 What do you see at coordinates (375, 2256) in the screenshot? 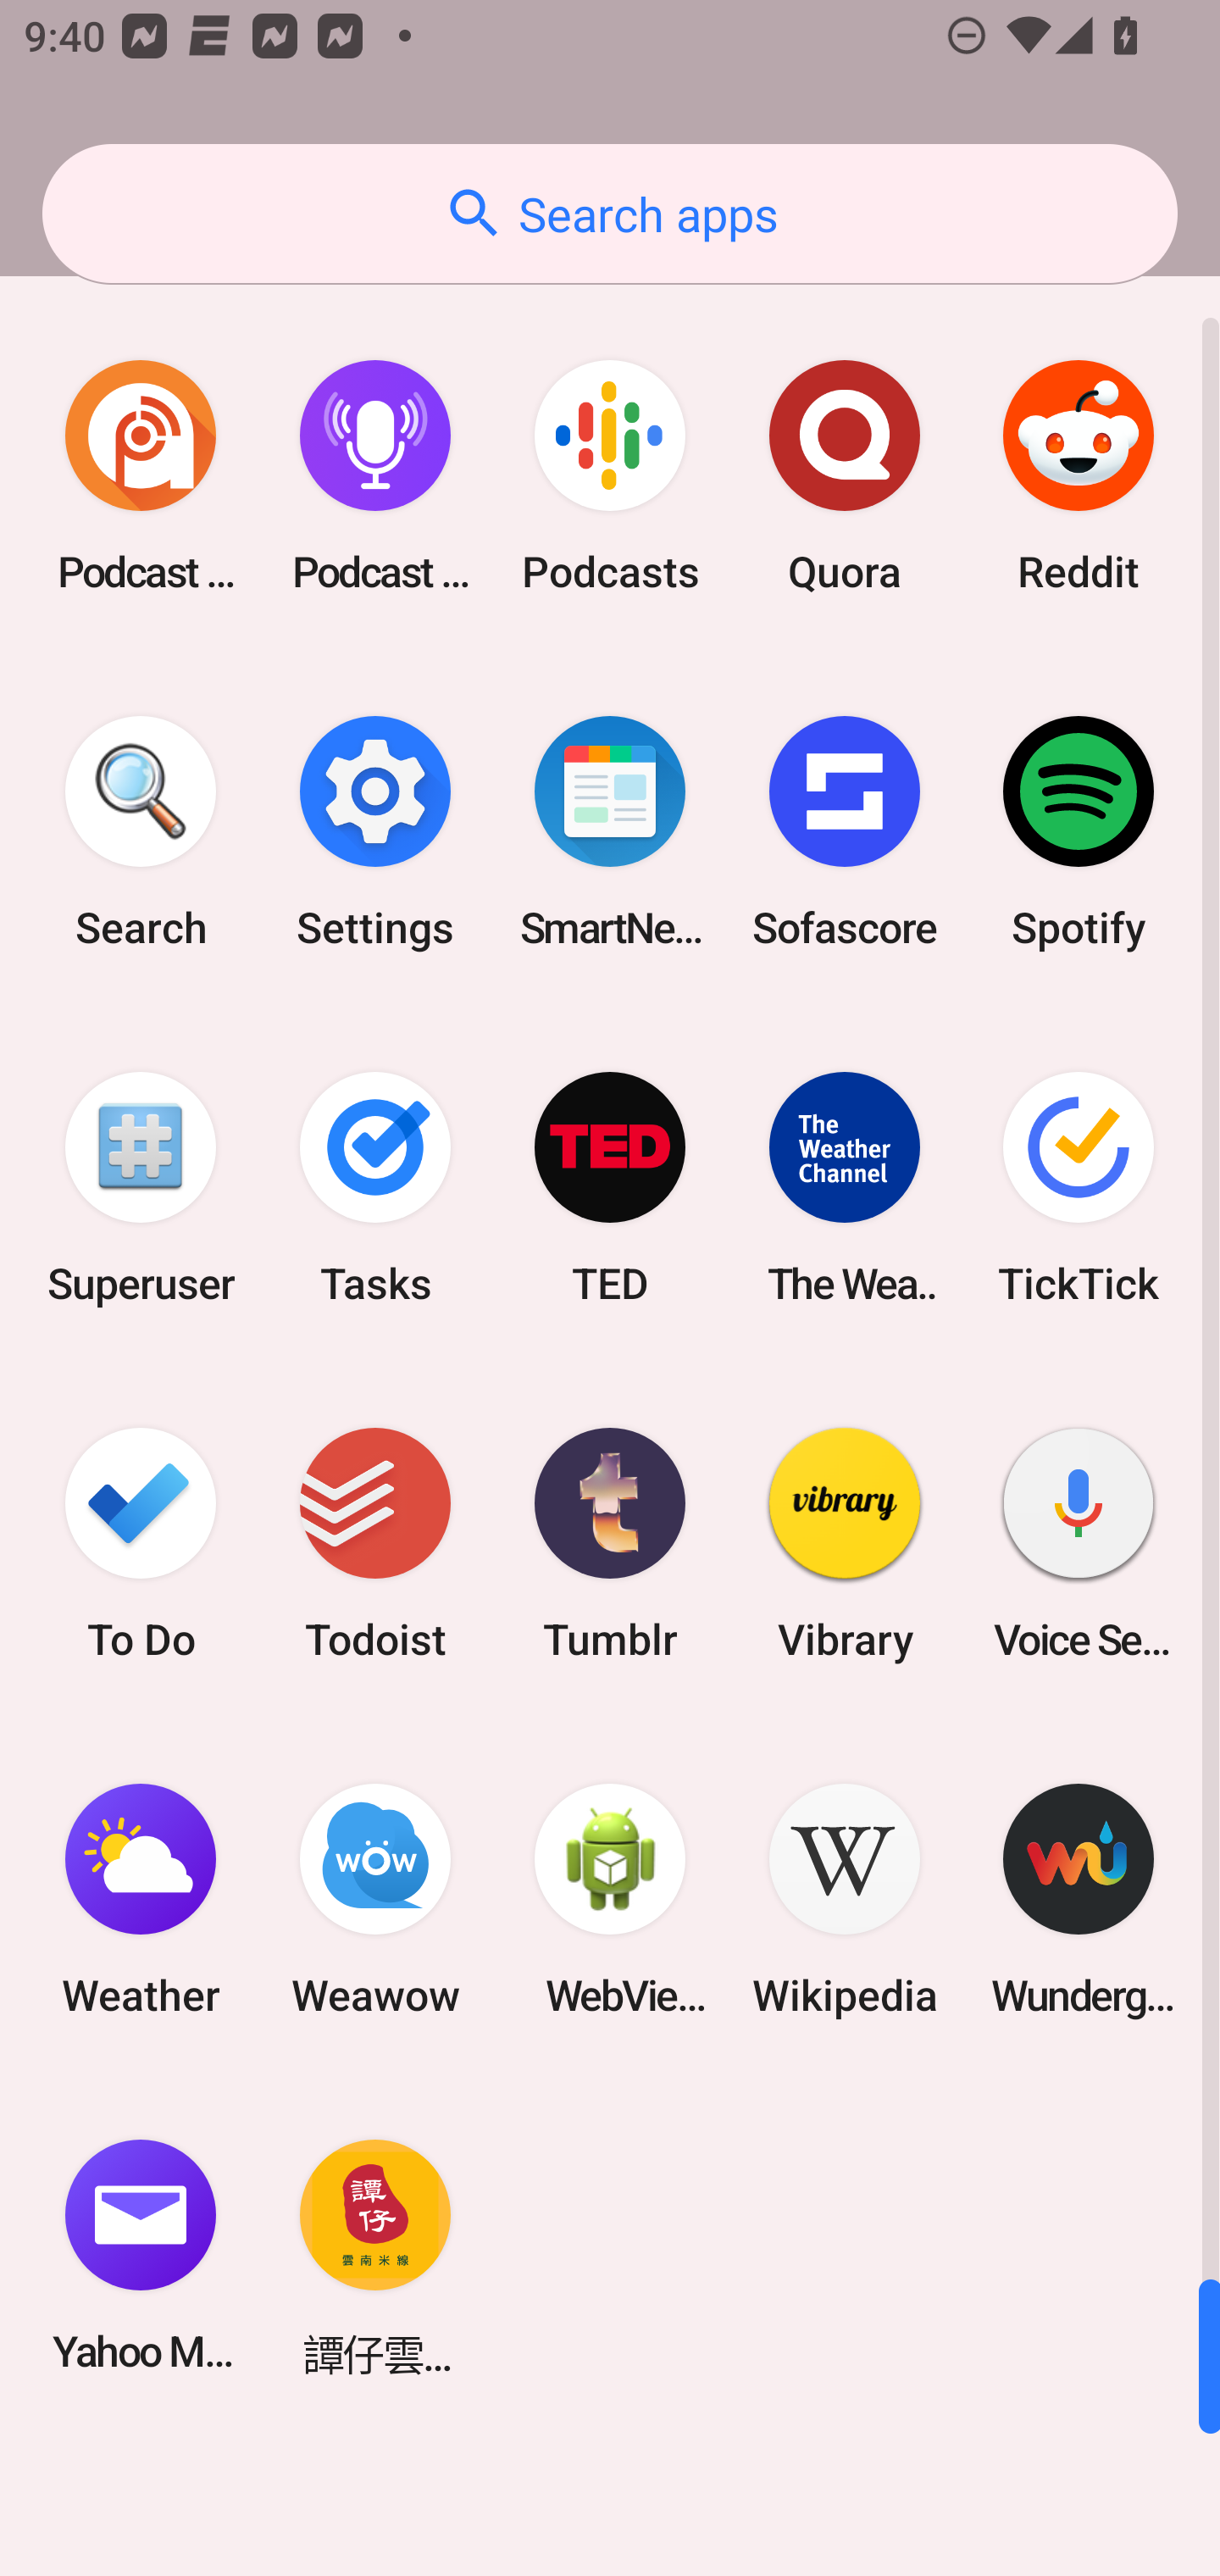
I see `譚仔雲南米線` at bounding box center [375, 2256].